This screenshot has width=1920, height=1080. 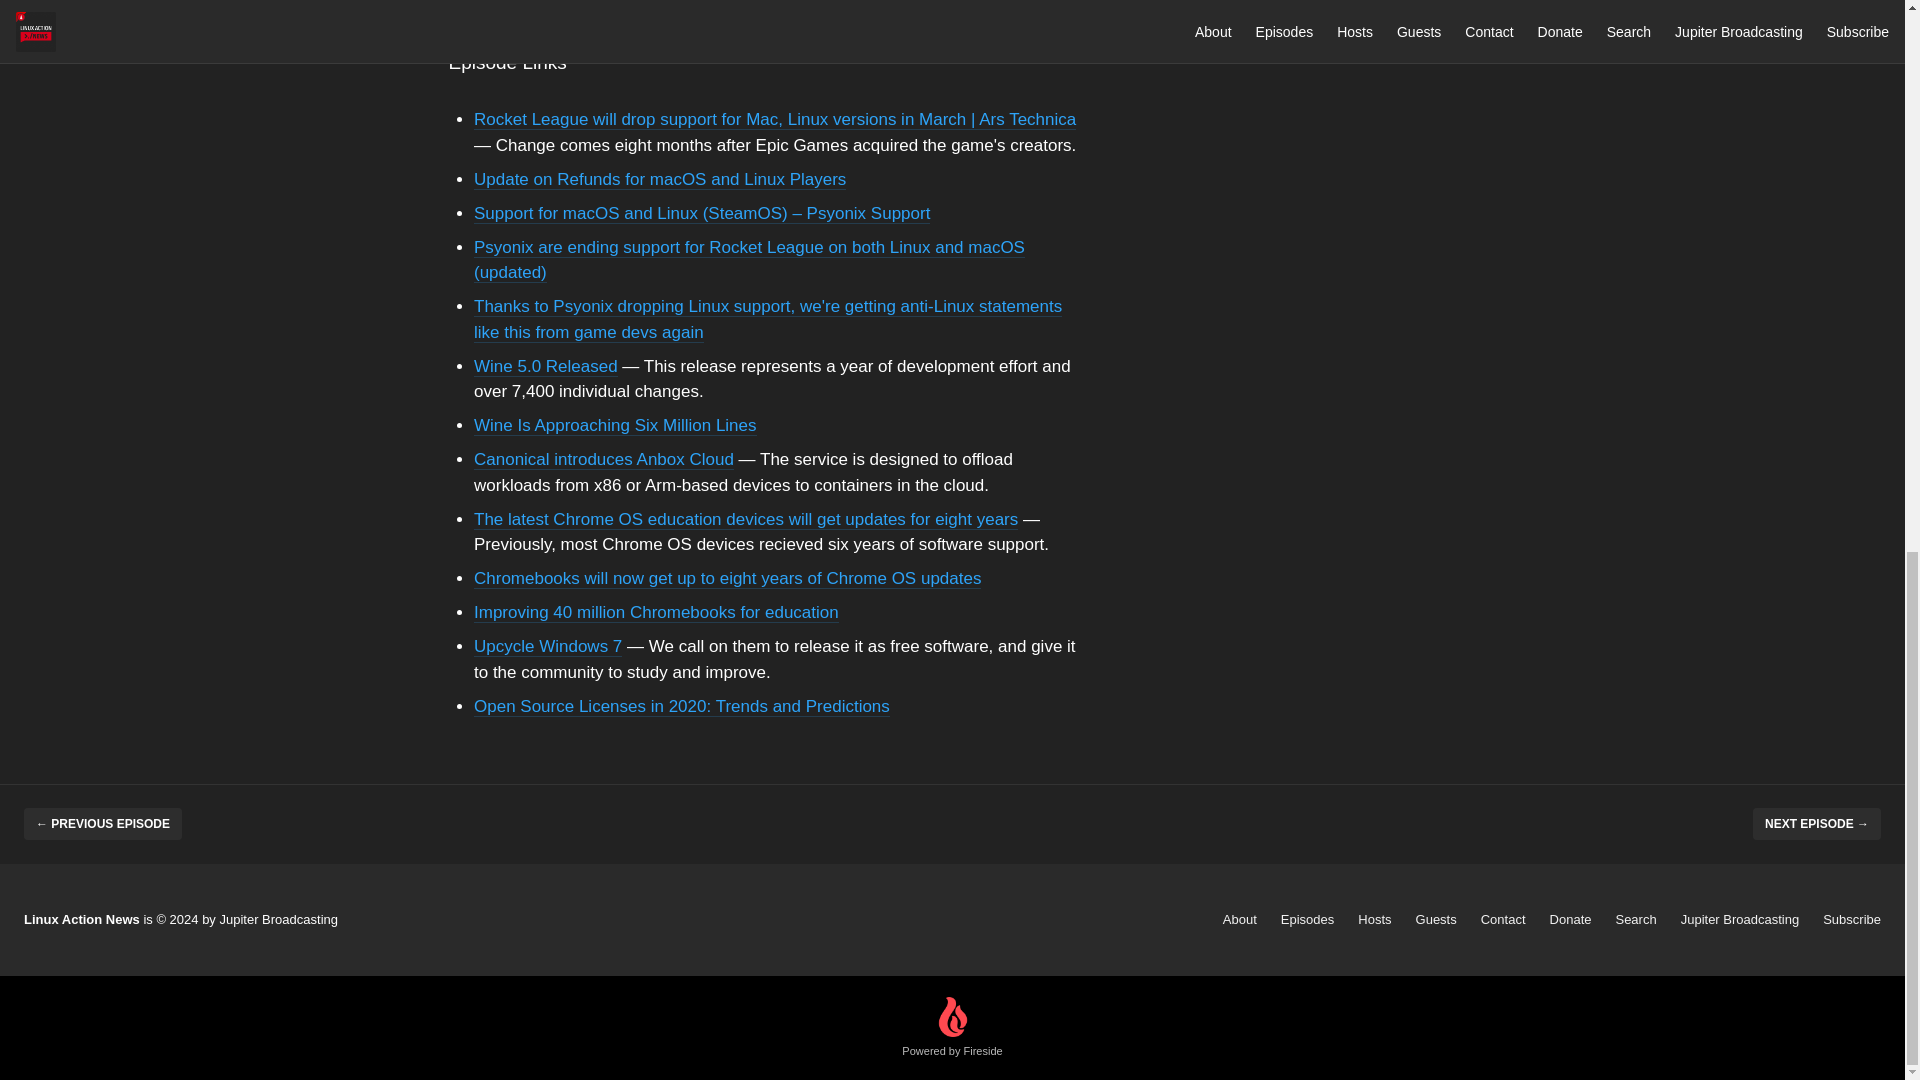 What do you see at coordinates (660, 179) in the screenshot?
I see `Update on Refunds for macOS and Linux Players` at bounding box center [660, 179].